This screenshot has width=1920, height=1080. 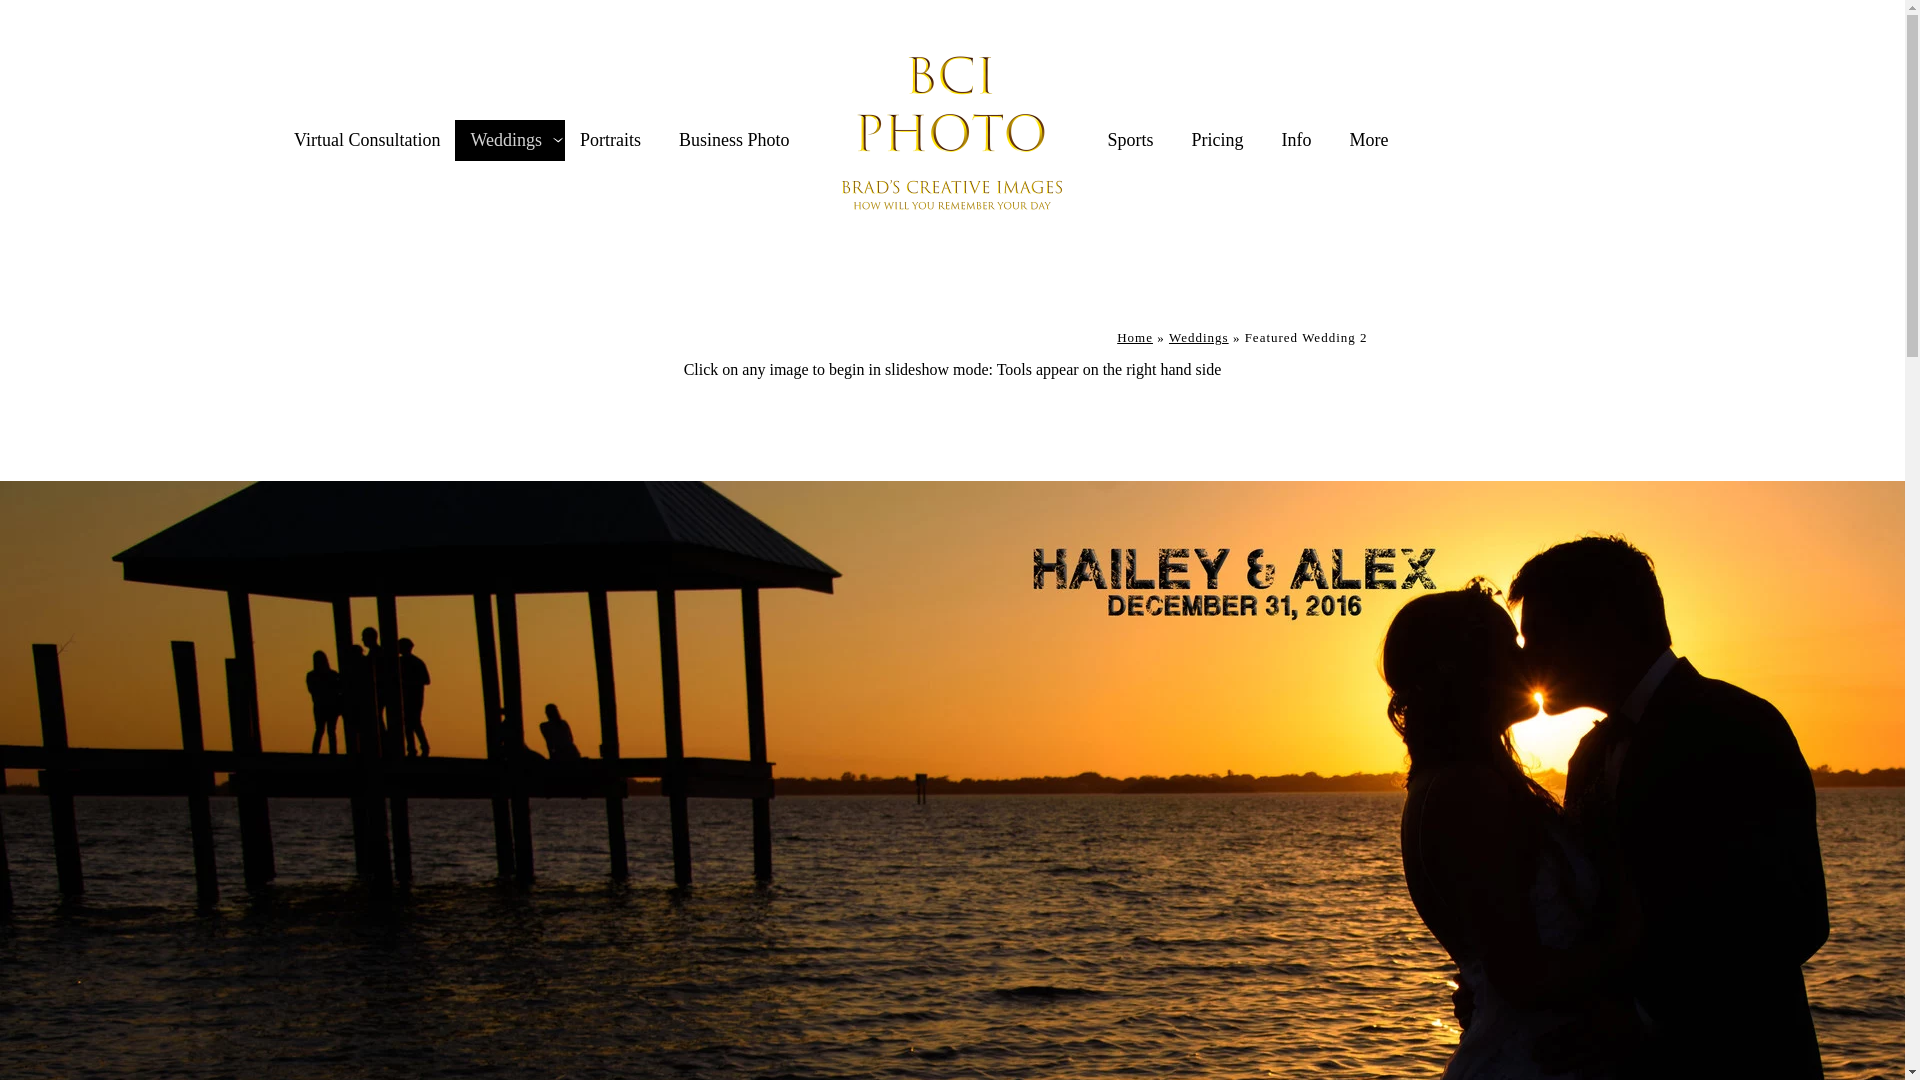 I want to click on Brad's Creative Images, so click(x=1135, y=337).